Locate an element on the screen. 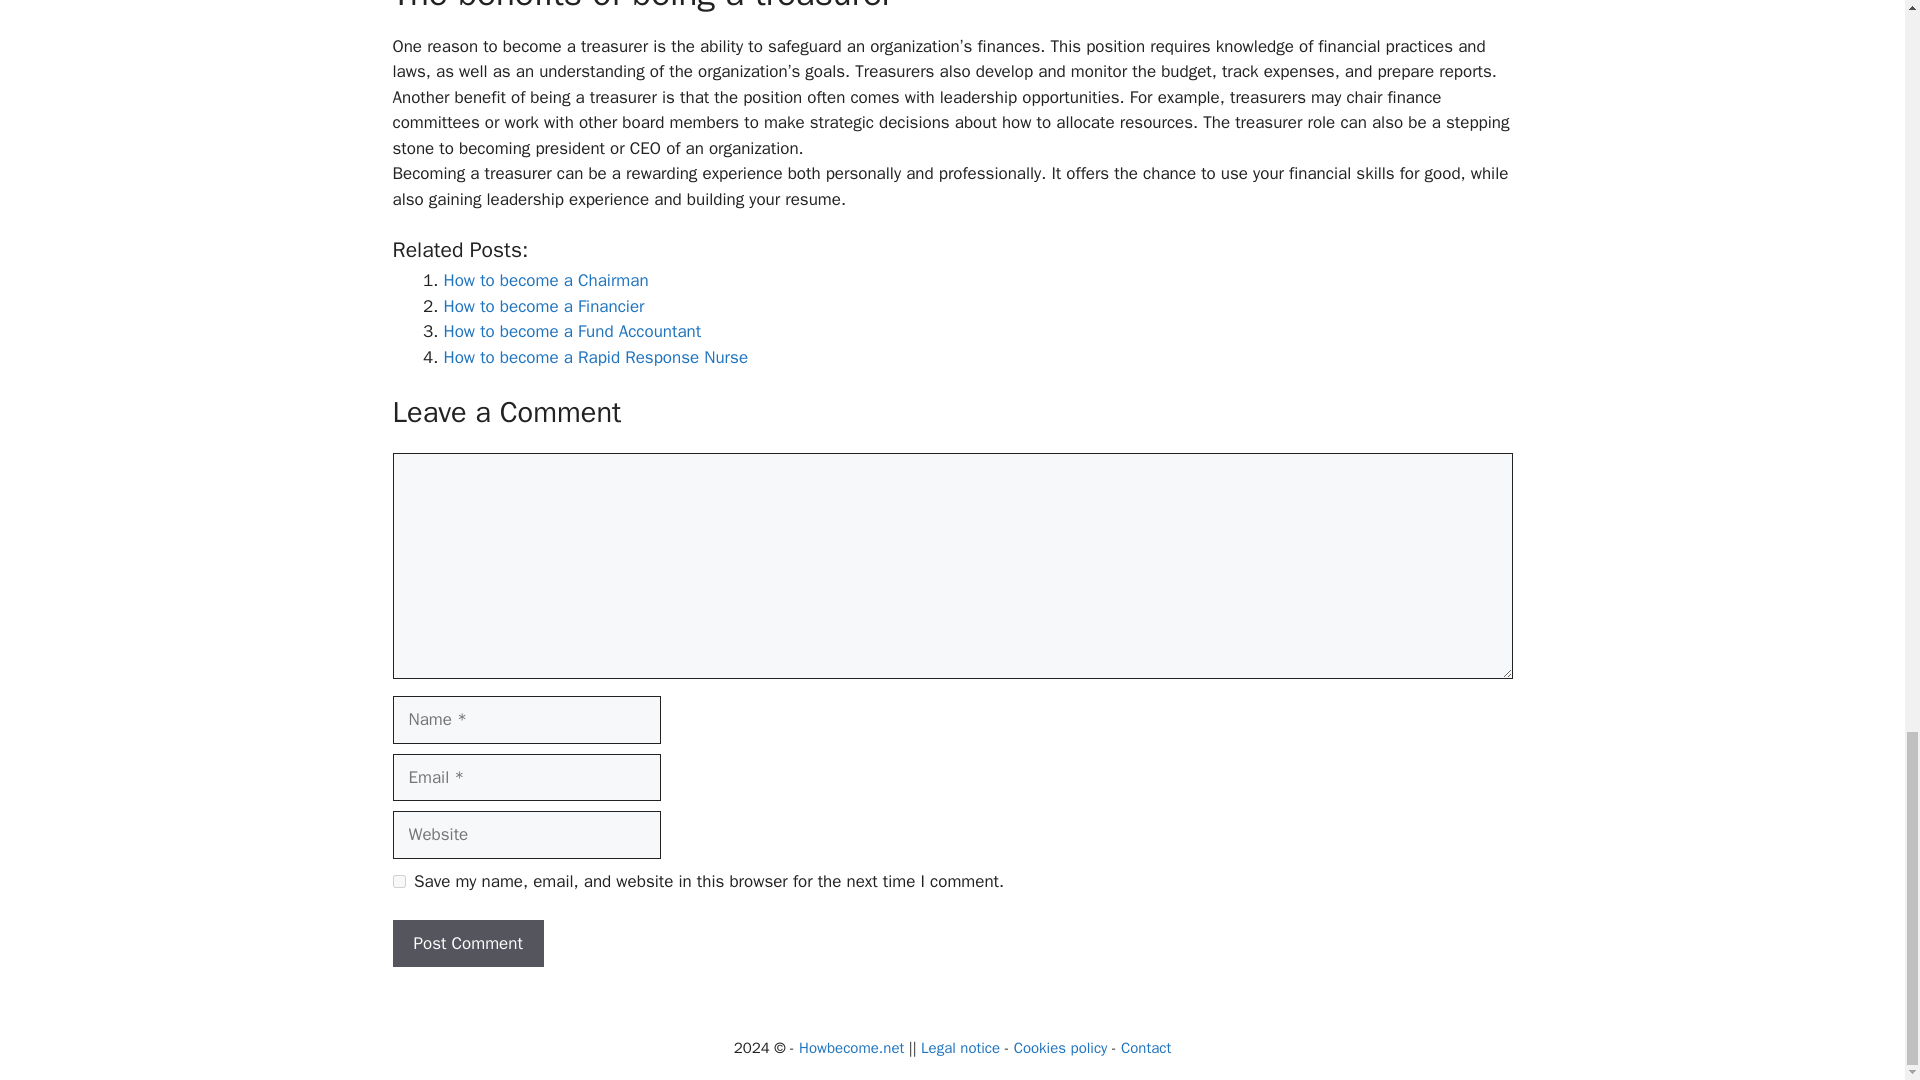 This screenshot has height=1080, width=1920. Contact is located at coordinates (1146, 1048).